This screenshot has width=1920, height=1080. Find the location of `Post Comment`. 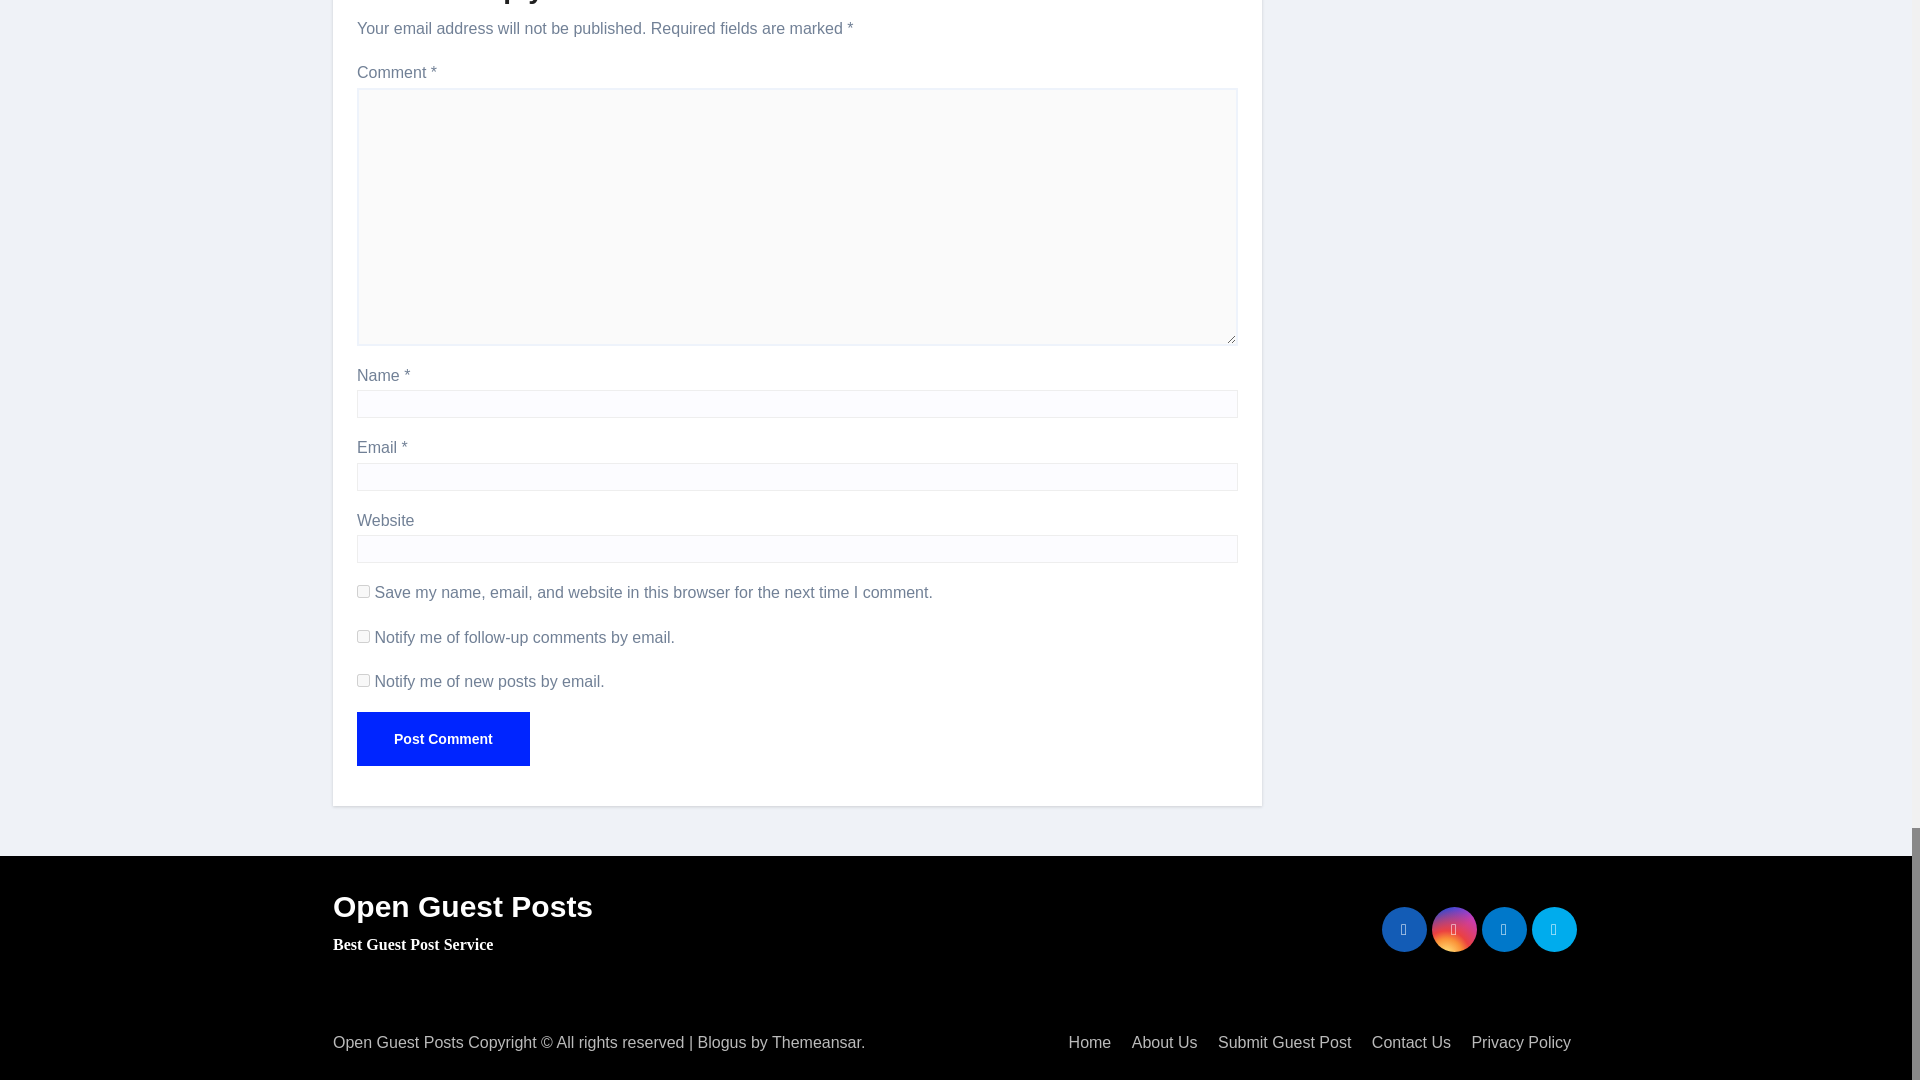

Post Comment is located at coordinates (443, 738).